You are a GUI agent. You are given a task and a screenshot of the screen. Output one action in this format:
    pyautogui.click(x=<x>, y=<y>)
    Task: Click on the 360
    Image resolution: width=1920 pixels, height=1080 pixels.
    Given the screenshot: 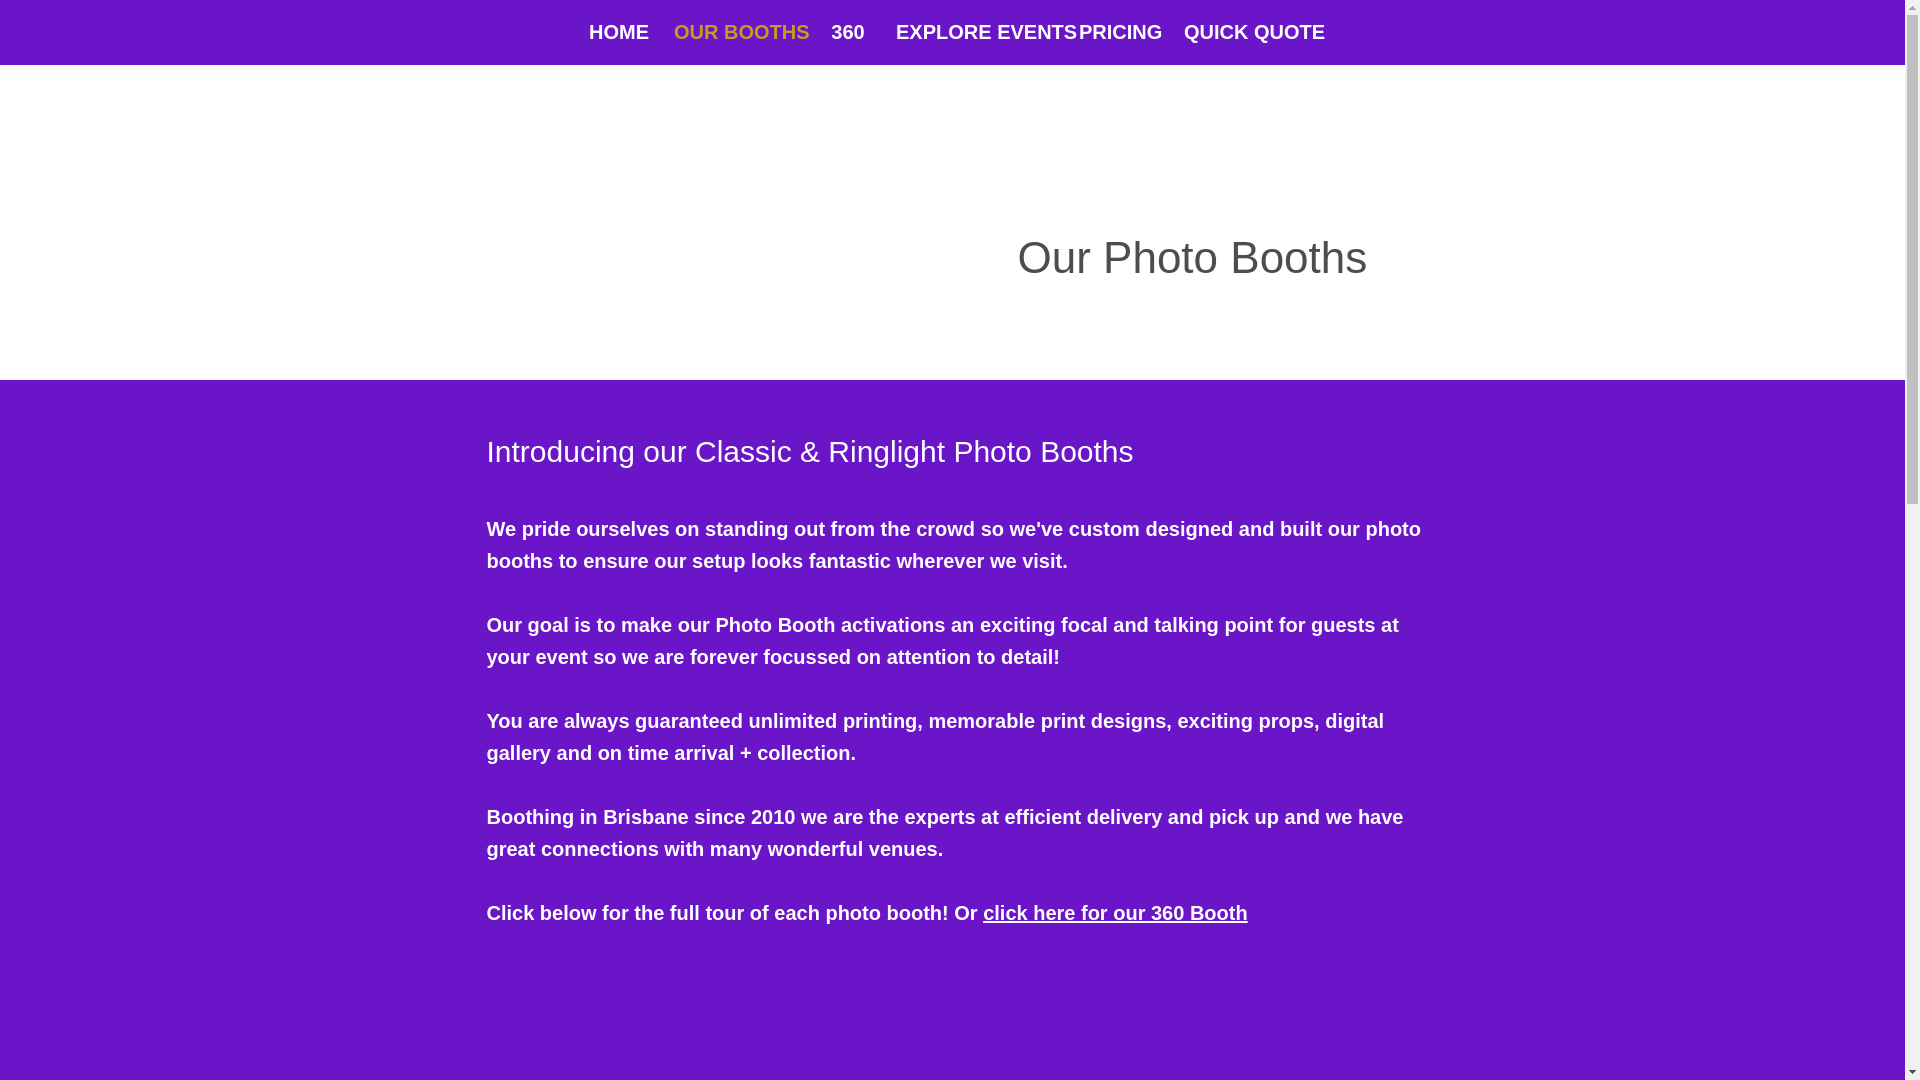 What is the action you would take?
    pyautogui.click(x=848, y=32)
    